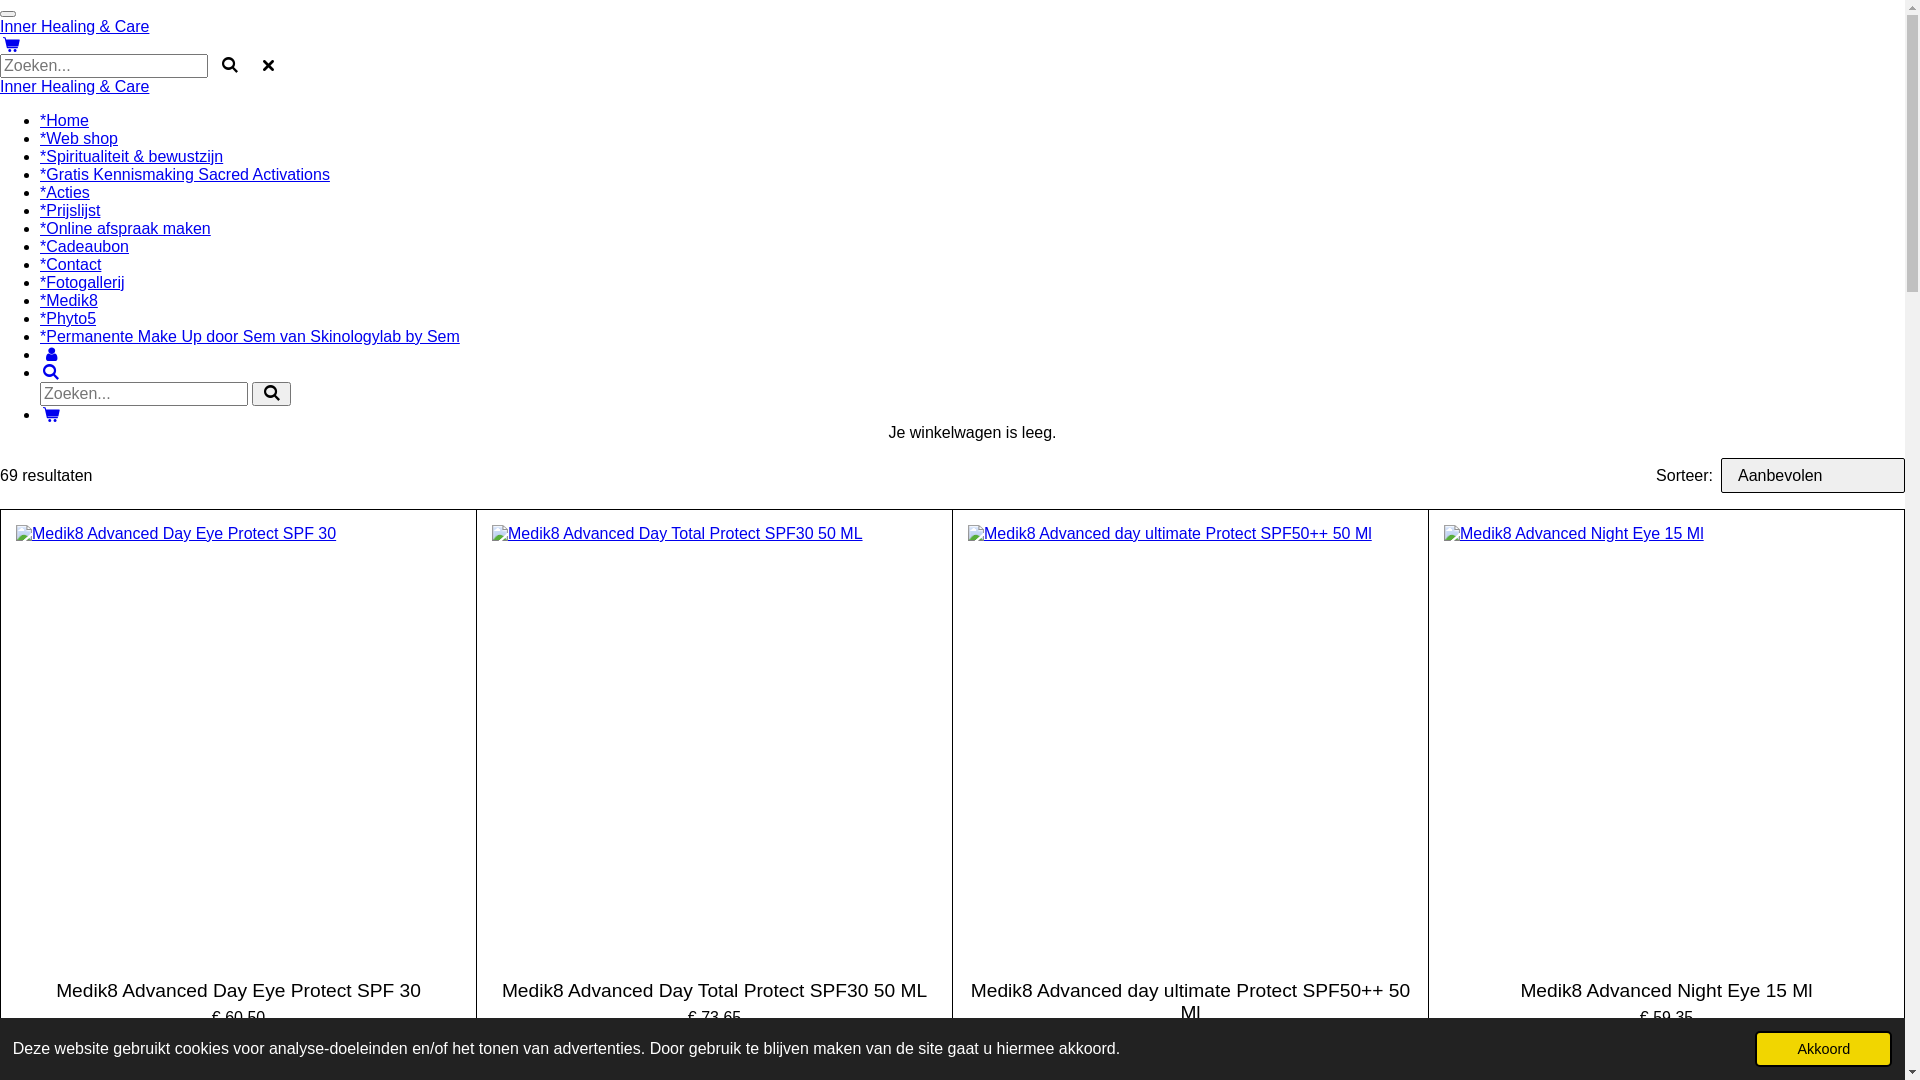 Image resolution: width=1920 pixels, height=1080 pixels. What do you see at coordinates (74, 26) in the screenshot?
I see `Inner Healing & Care` at bounding box center [74, 26].